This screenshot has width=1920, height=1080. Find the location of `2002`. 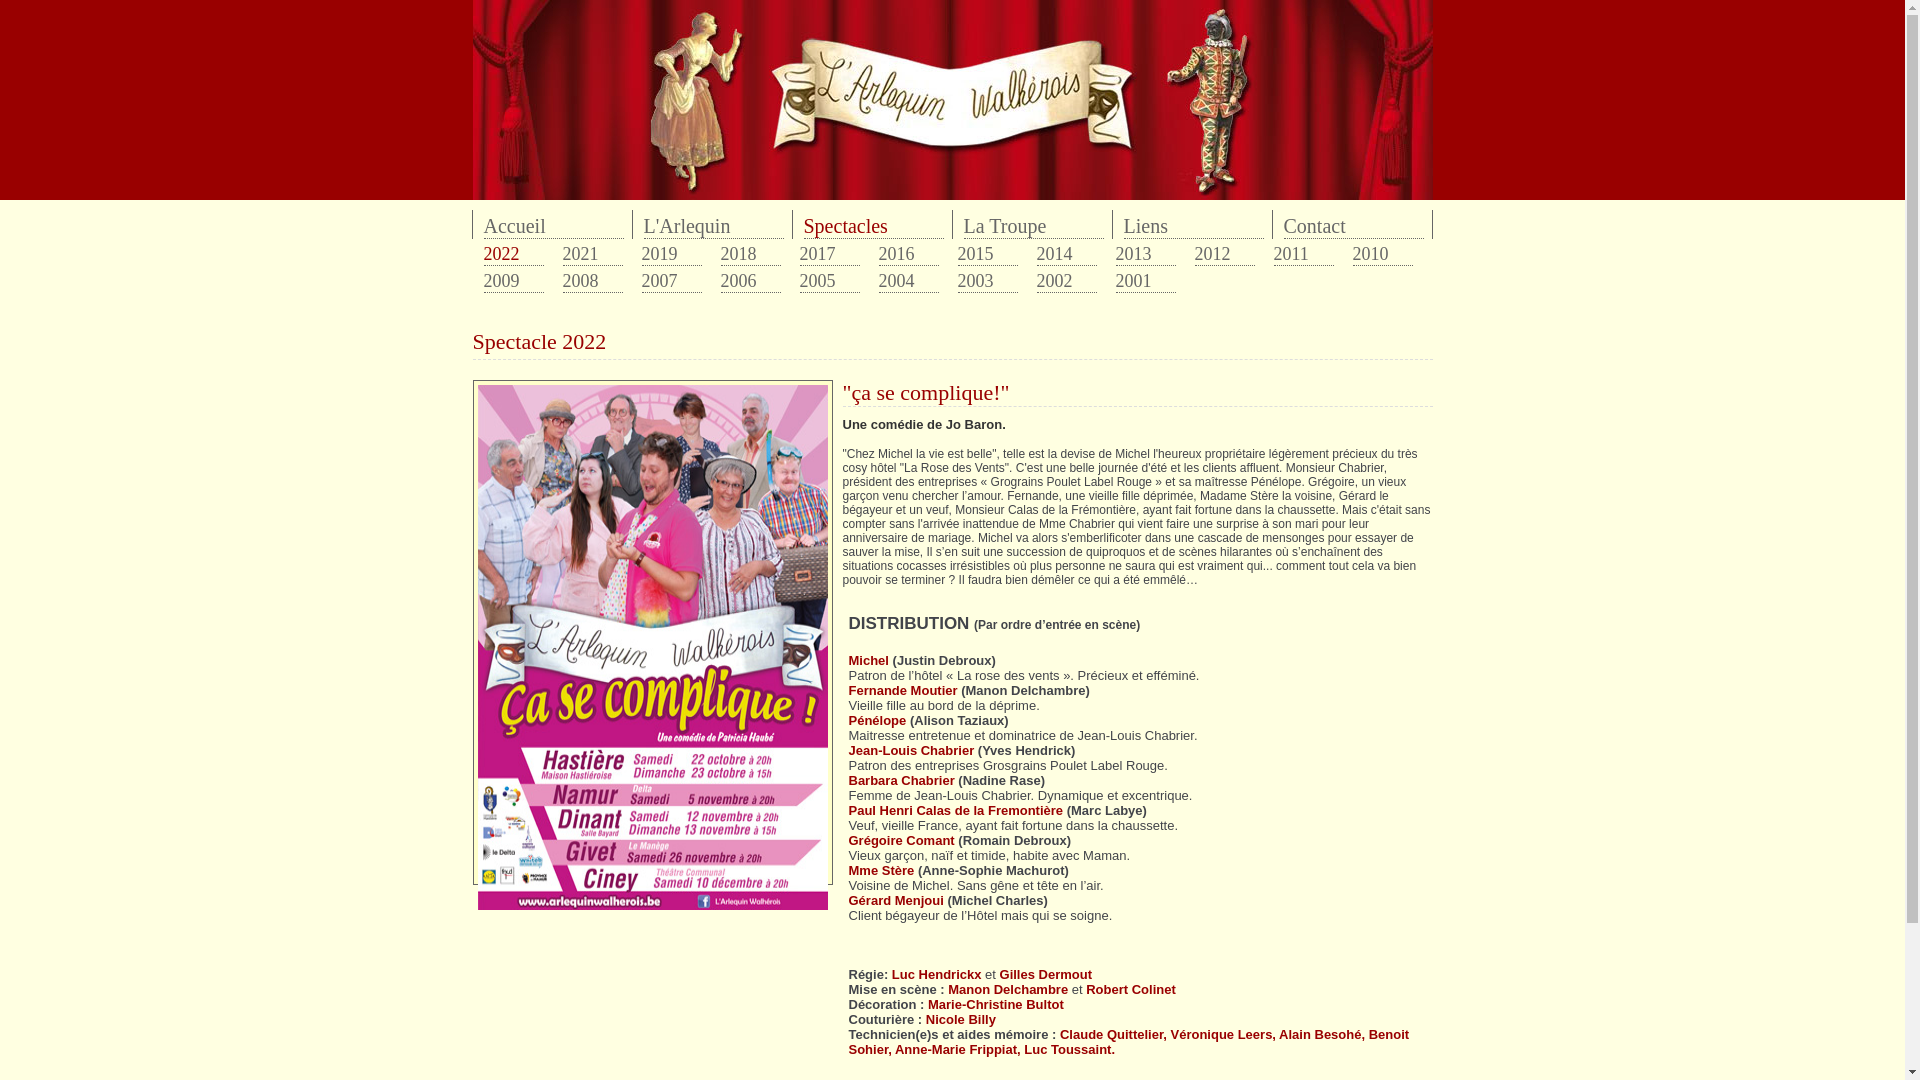

2002 is located at coordinates (1066, 282).